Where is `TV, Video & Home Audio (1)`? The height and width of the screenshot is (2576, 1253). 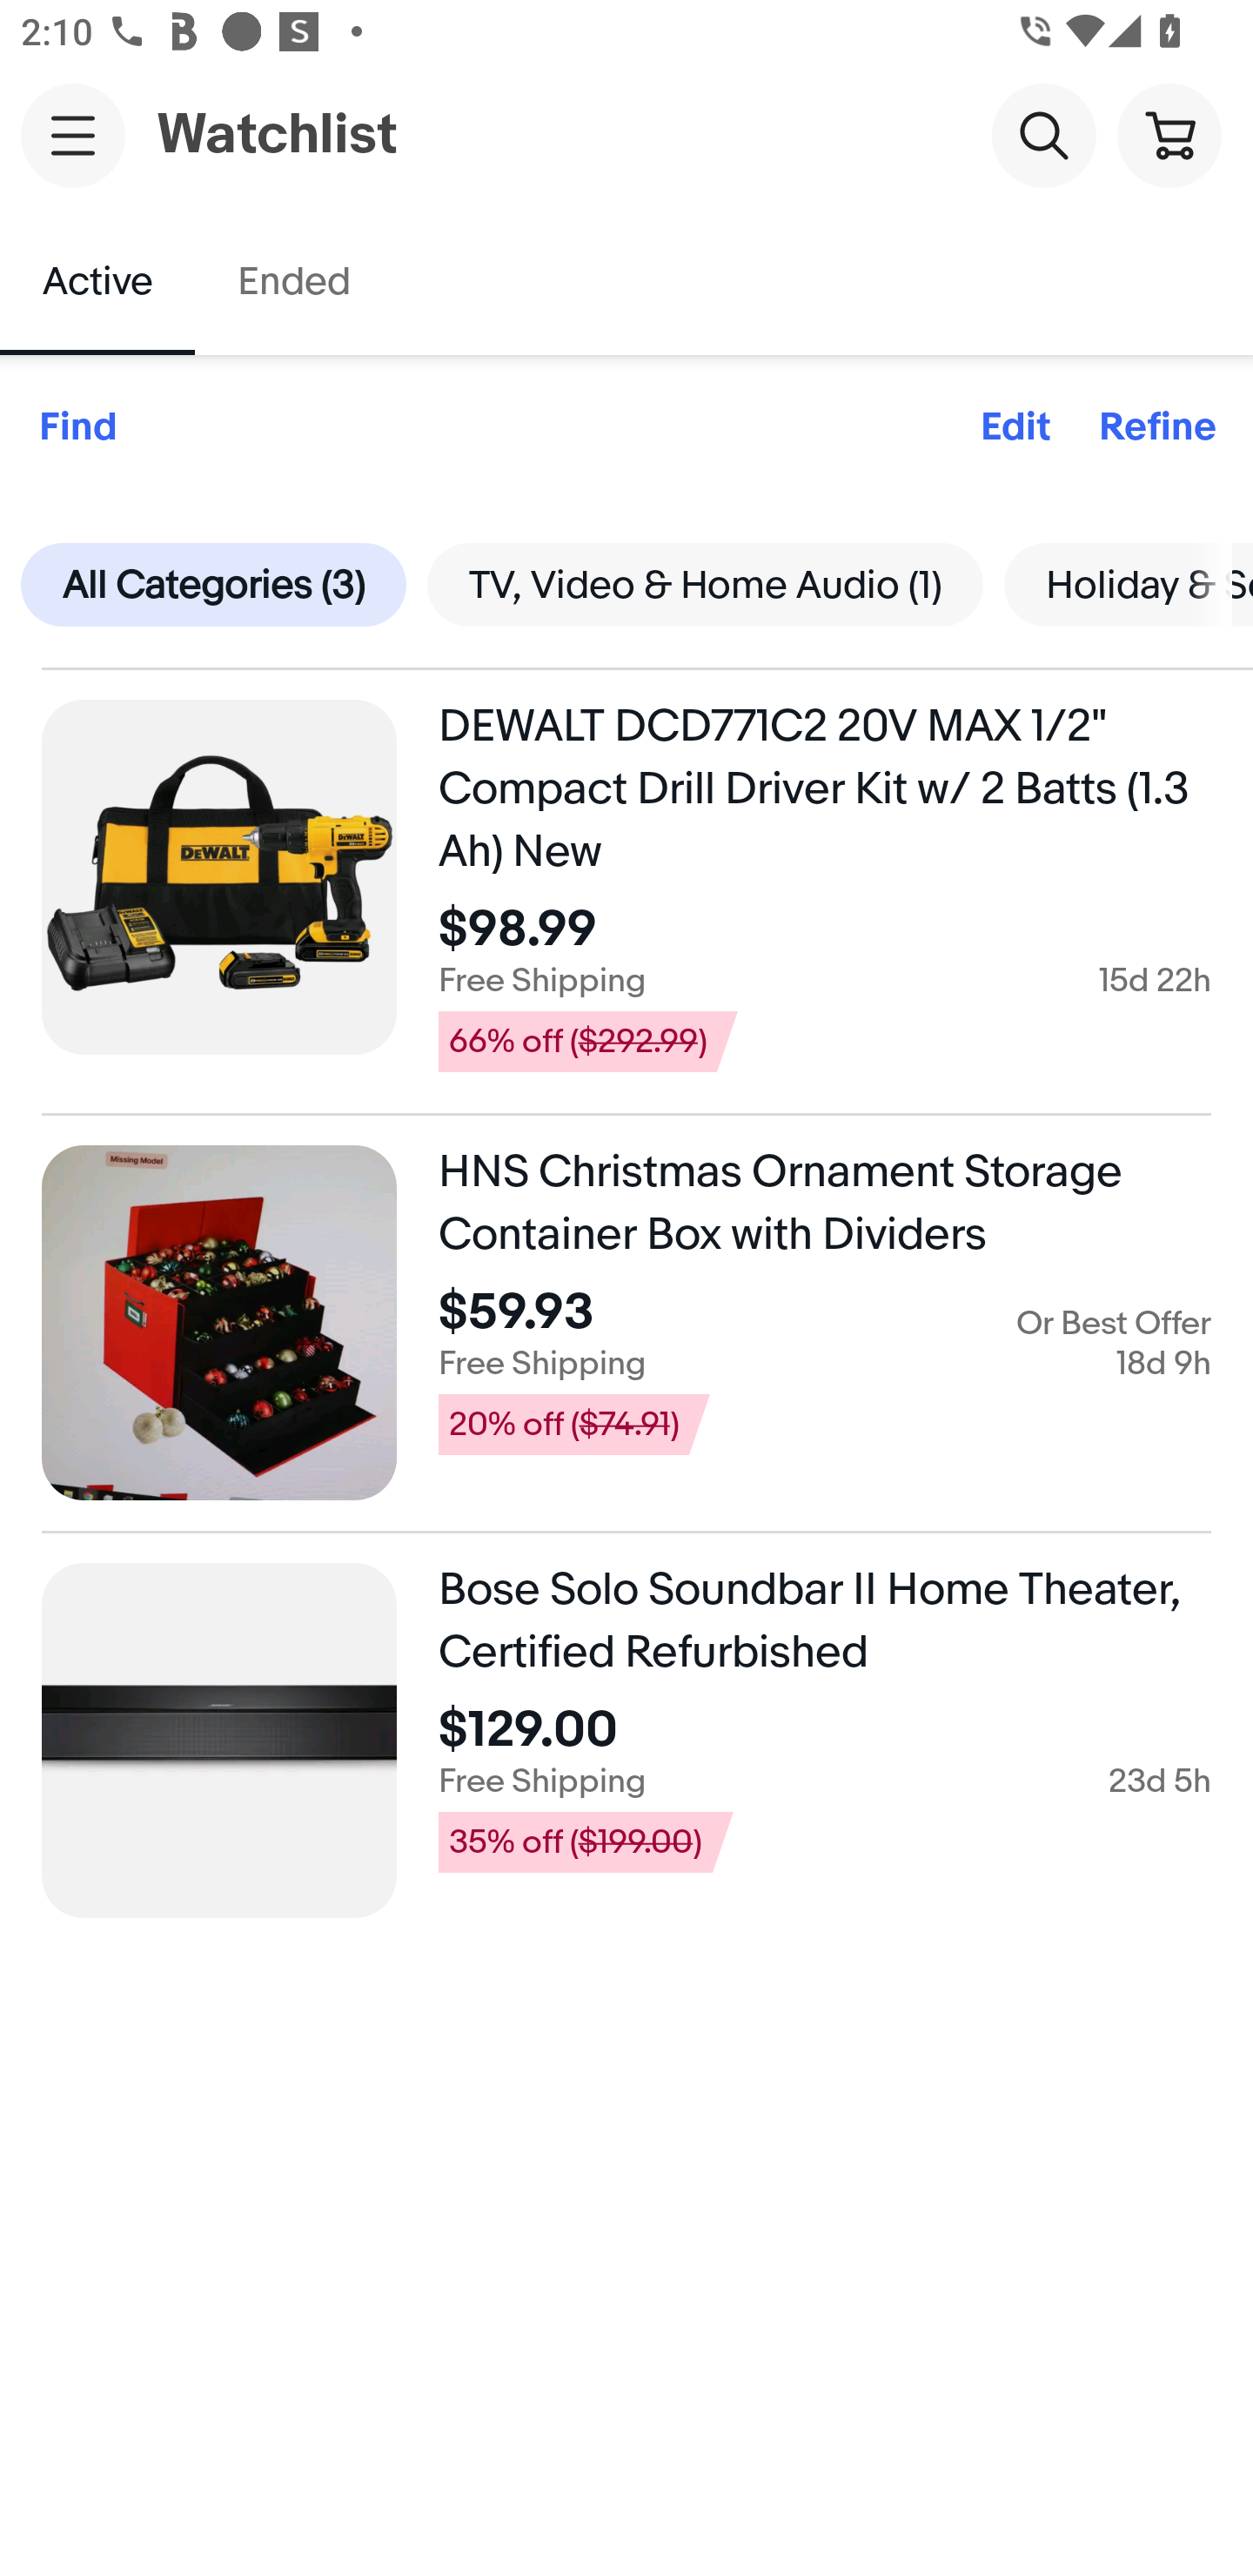
TV, Video & Home Audio (1) is located at coordinates (705, 584).